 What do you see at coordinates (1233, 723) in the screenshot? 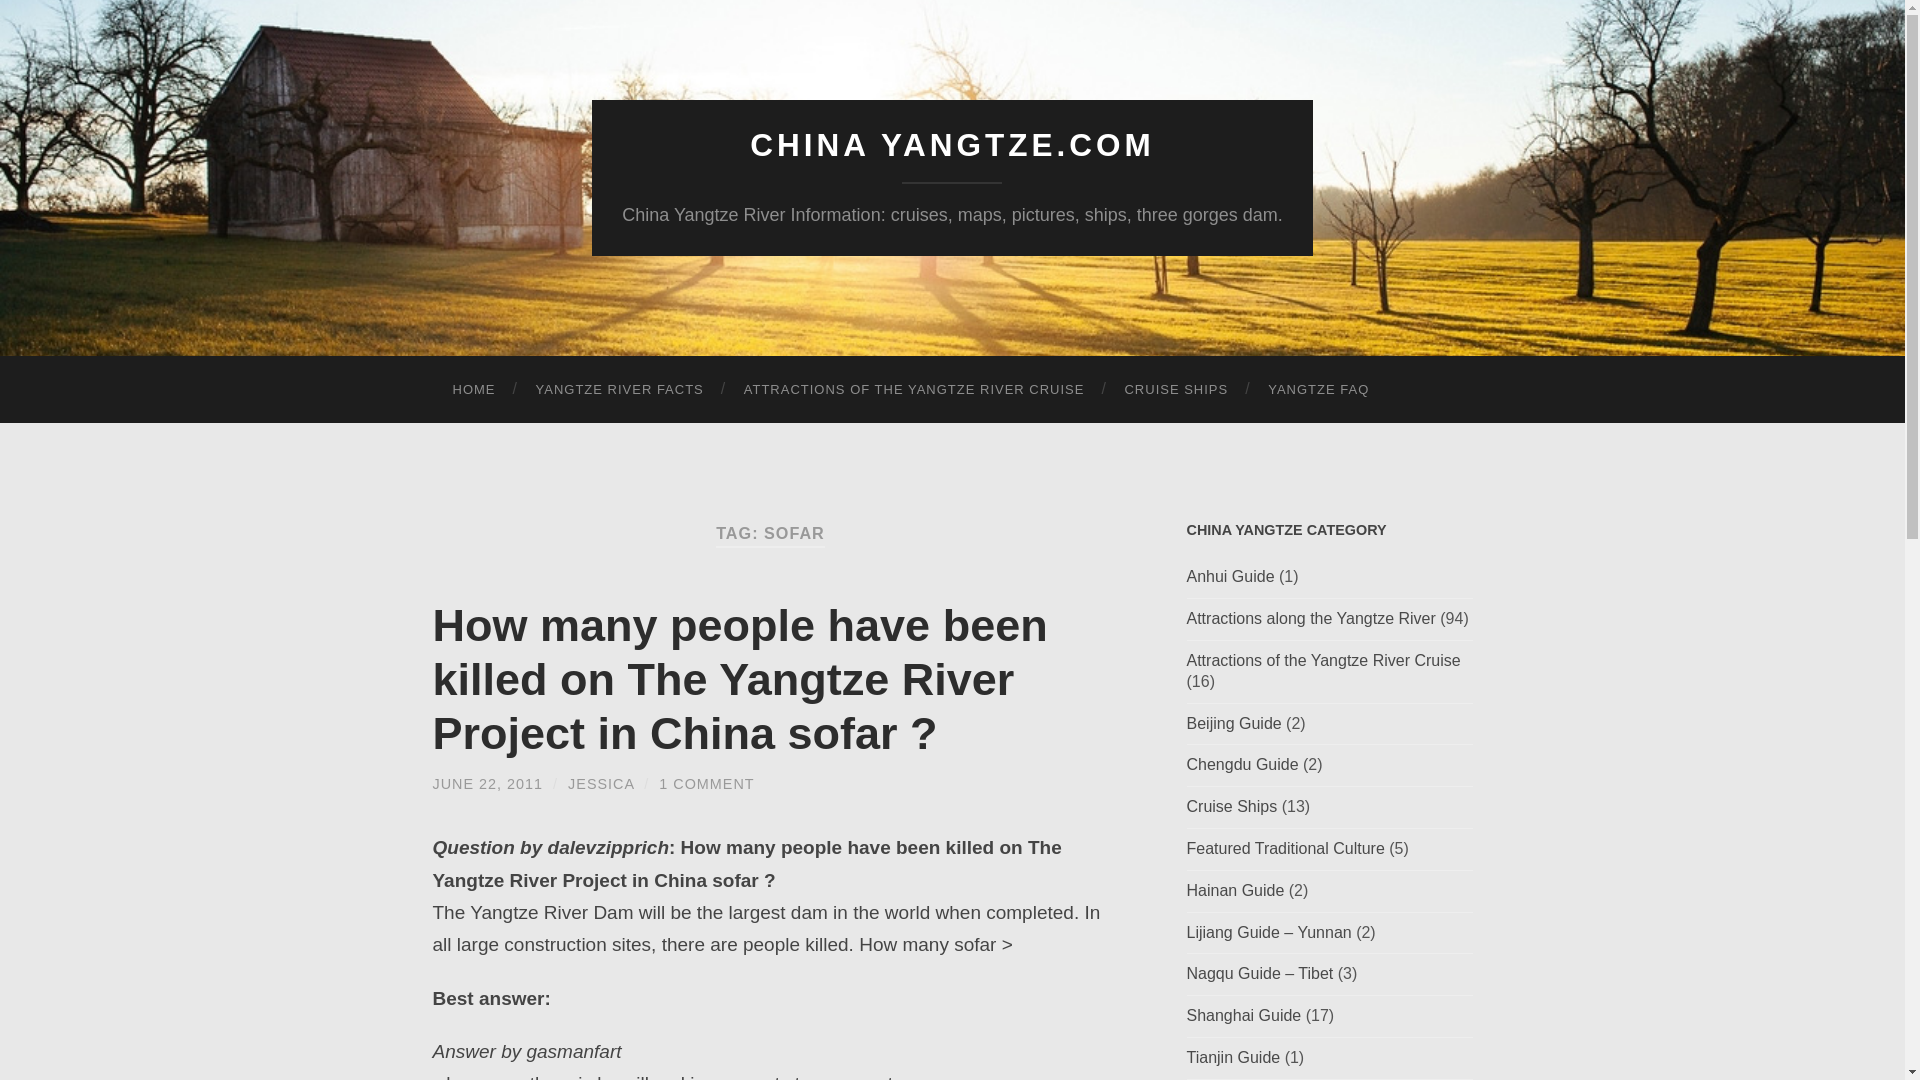
I see `Beijing Guide` at bounding box center [1233, 723].